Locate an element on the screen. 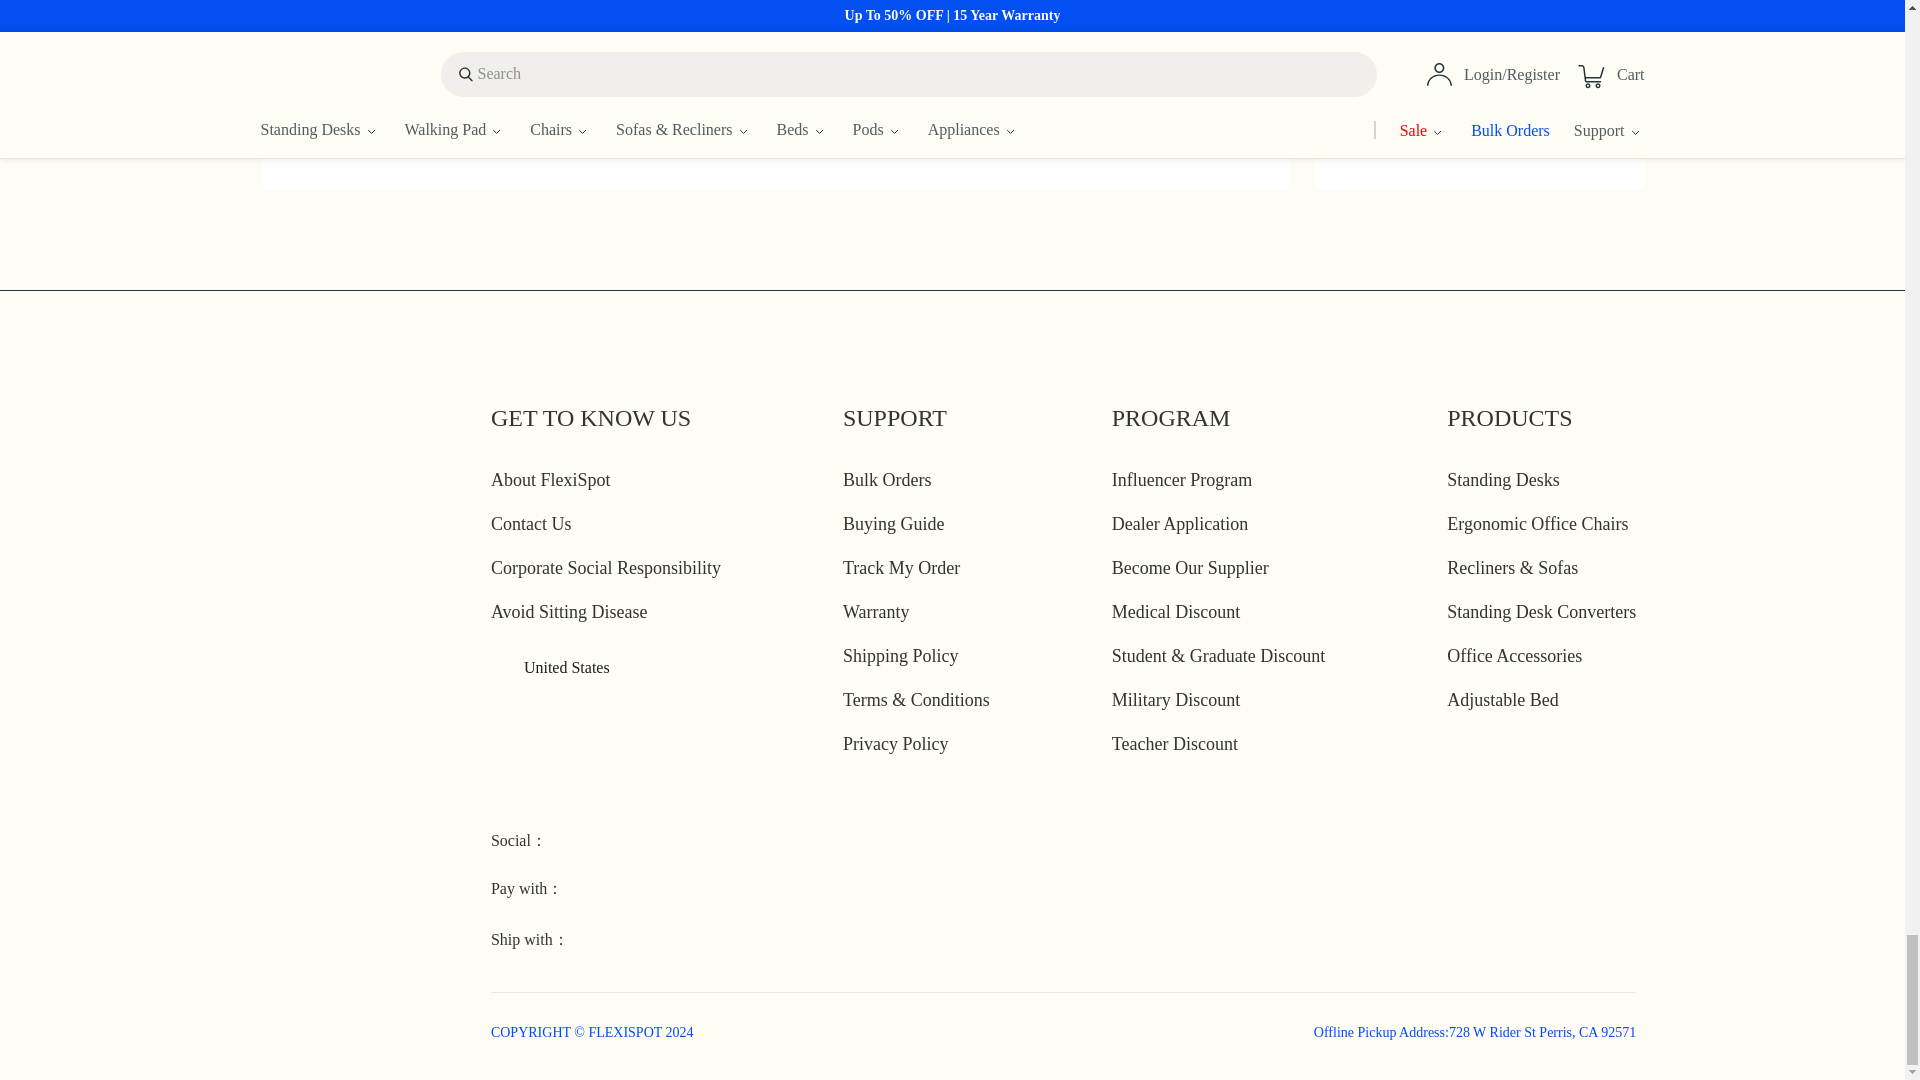 The height and width of the screenshot is (1080, 1920). Corporate Social Responsibility is located at coordinates (606, 568).